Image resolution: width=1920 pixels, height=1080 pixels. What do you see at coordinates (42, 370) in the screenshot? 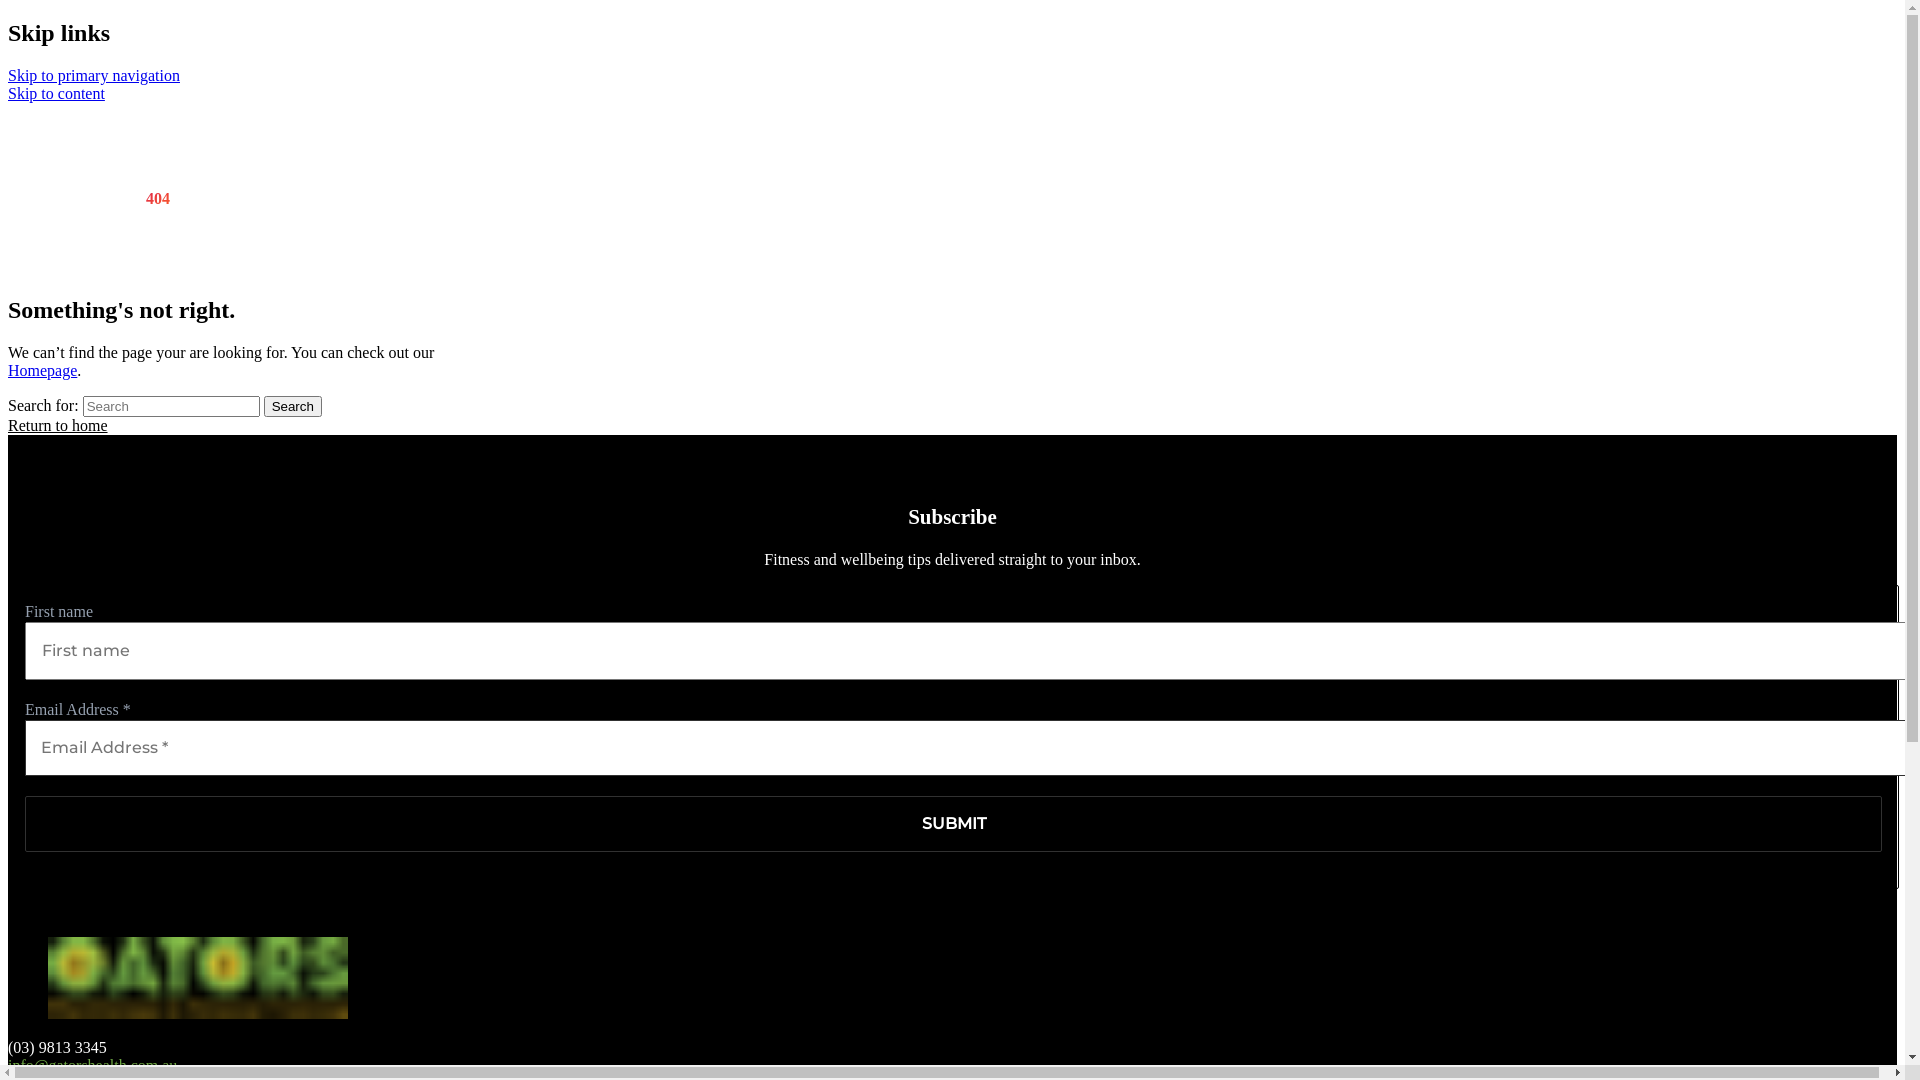
I see `Homepage` at bounding box center [42, 370].